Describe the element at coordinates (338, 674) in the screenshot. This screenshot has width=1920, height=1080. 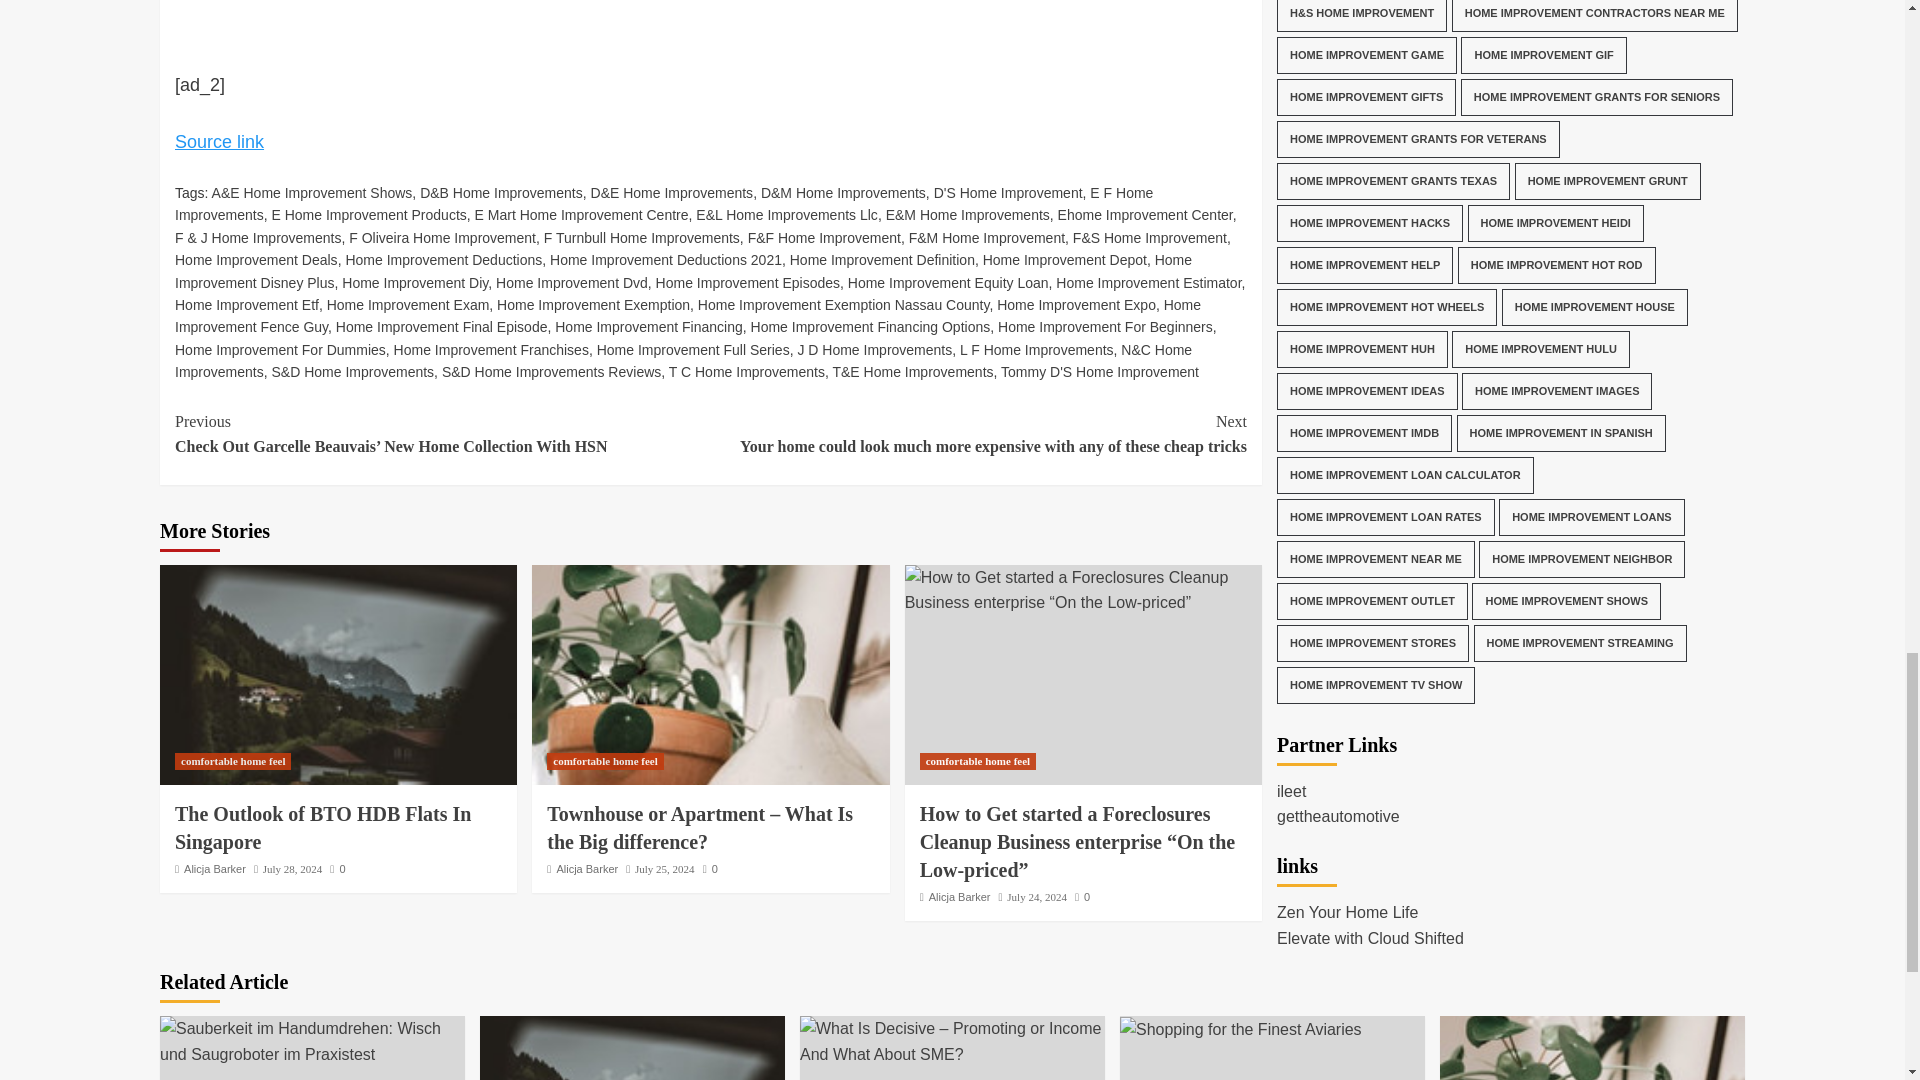
I see `The Outlook of BTO HDB Flats In Singapore` at that location.